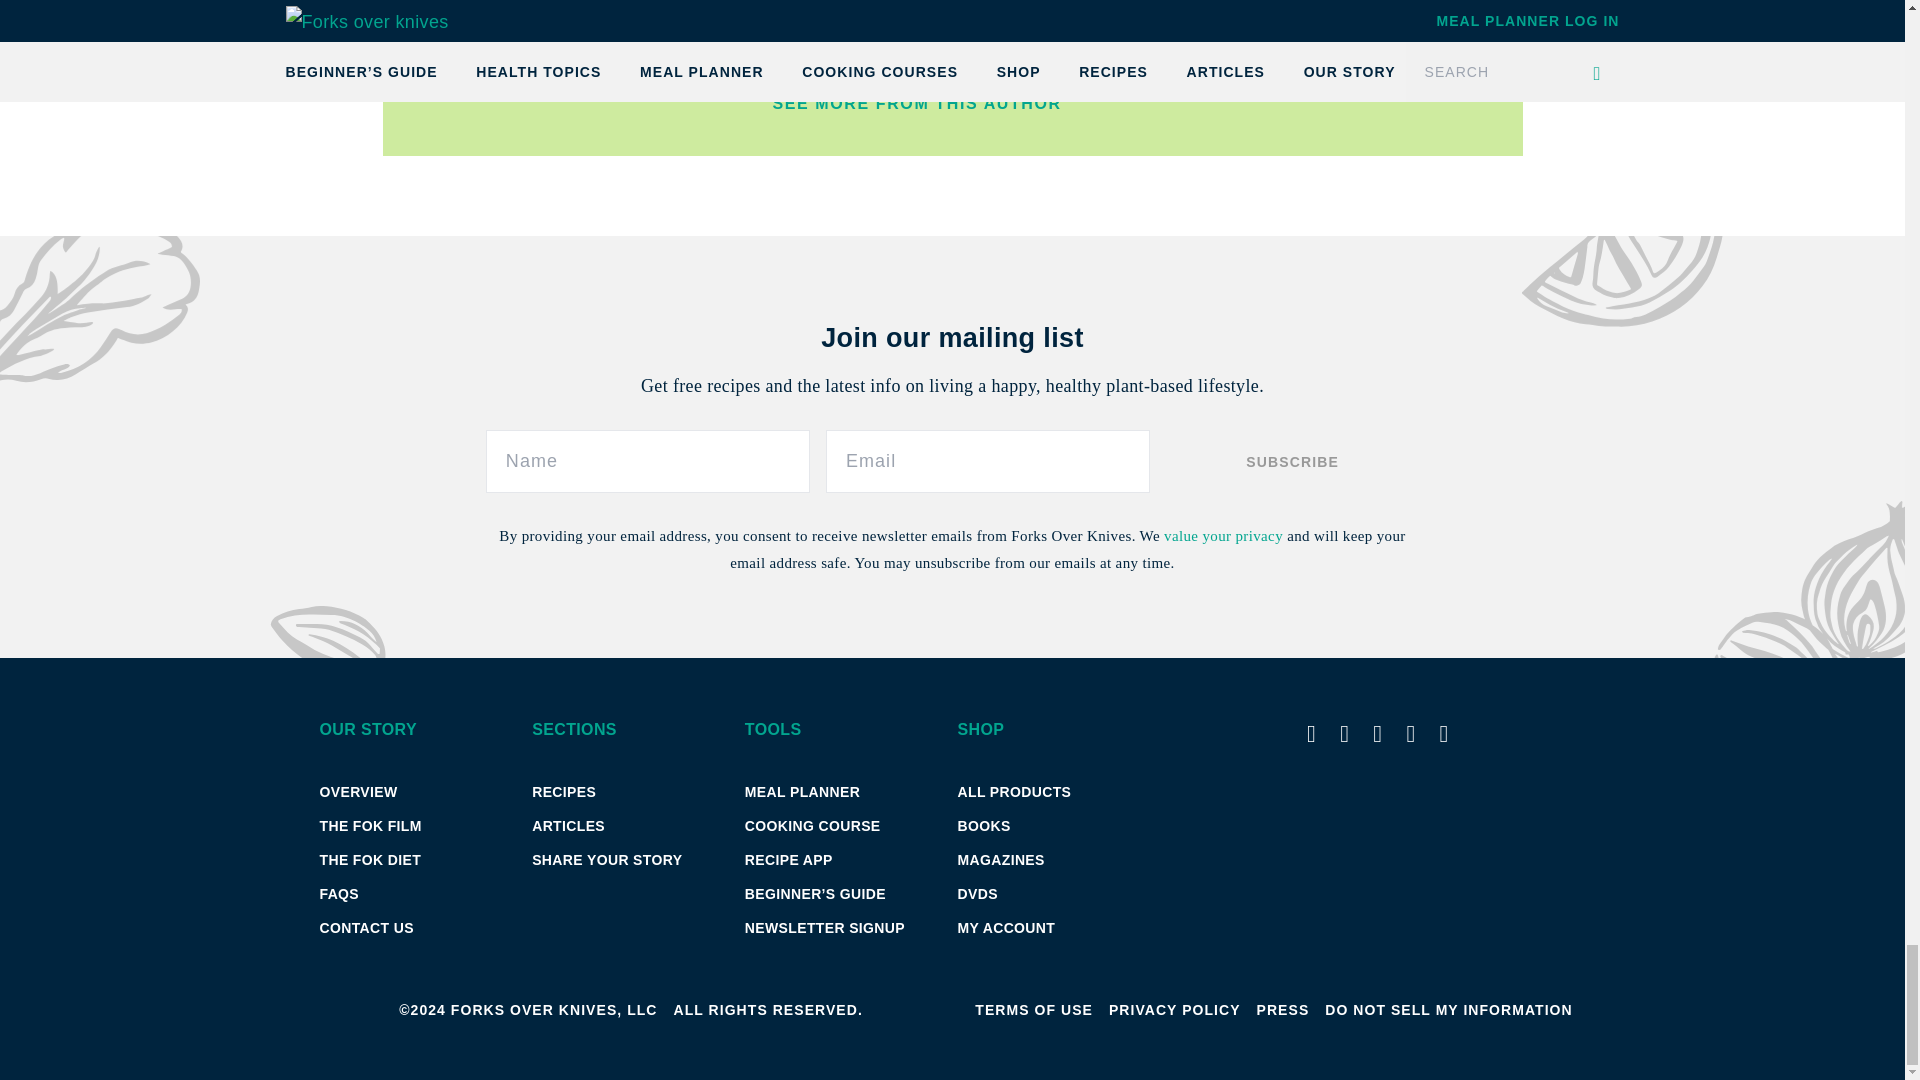  I want to click on SUBSCRIBE, so click(1292, 460).